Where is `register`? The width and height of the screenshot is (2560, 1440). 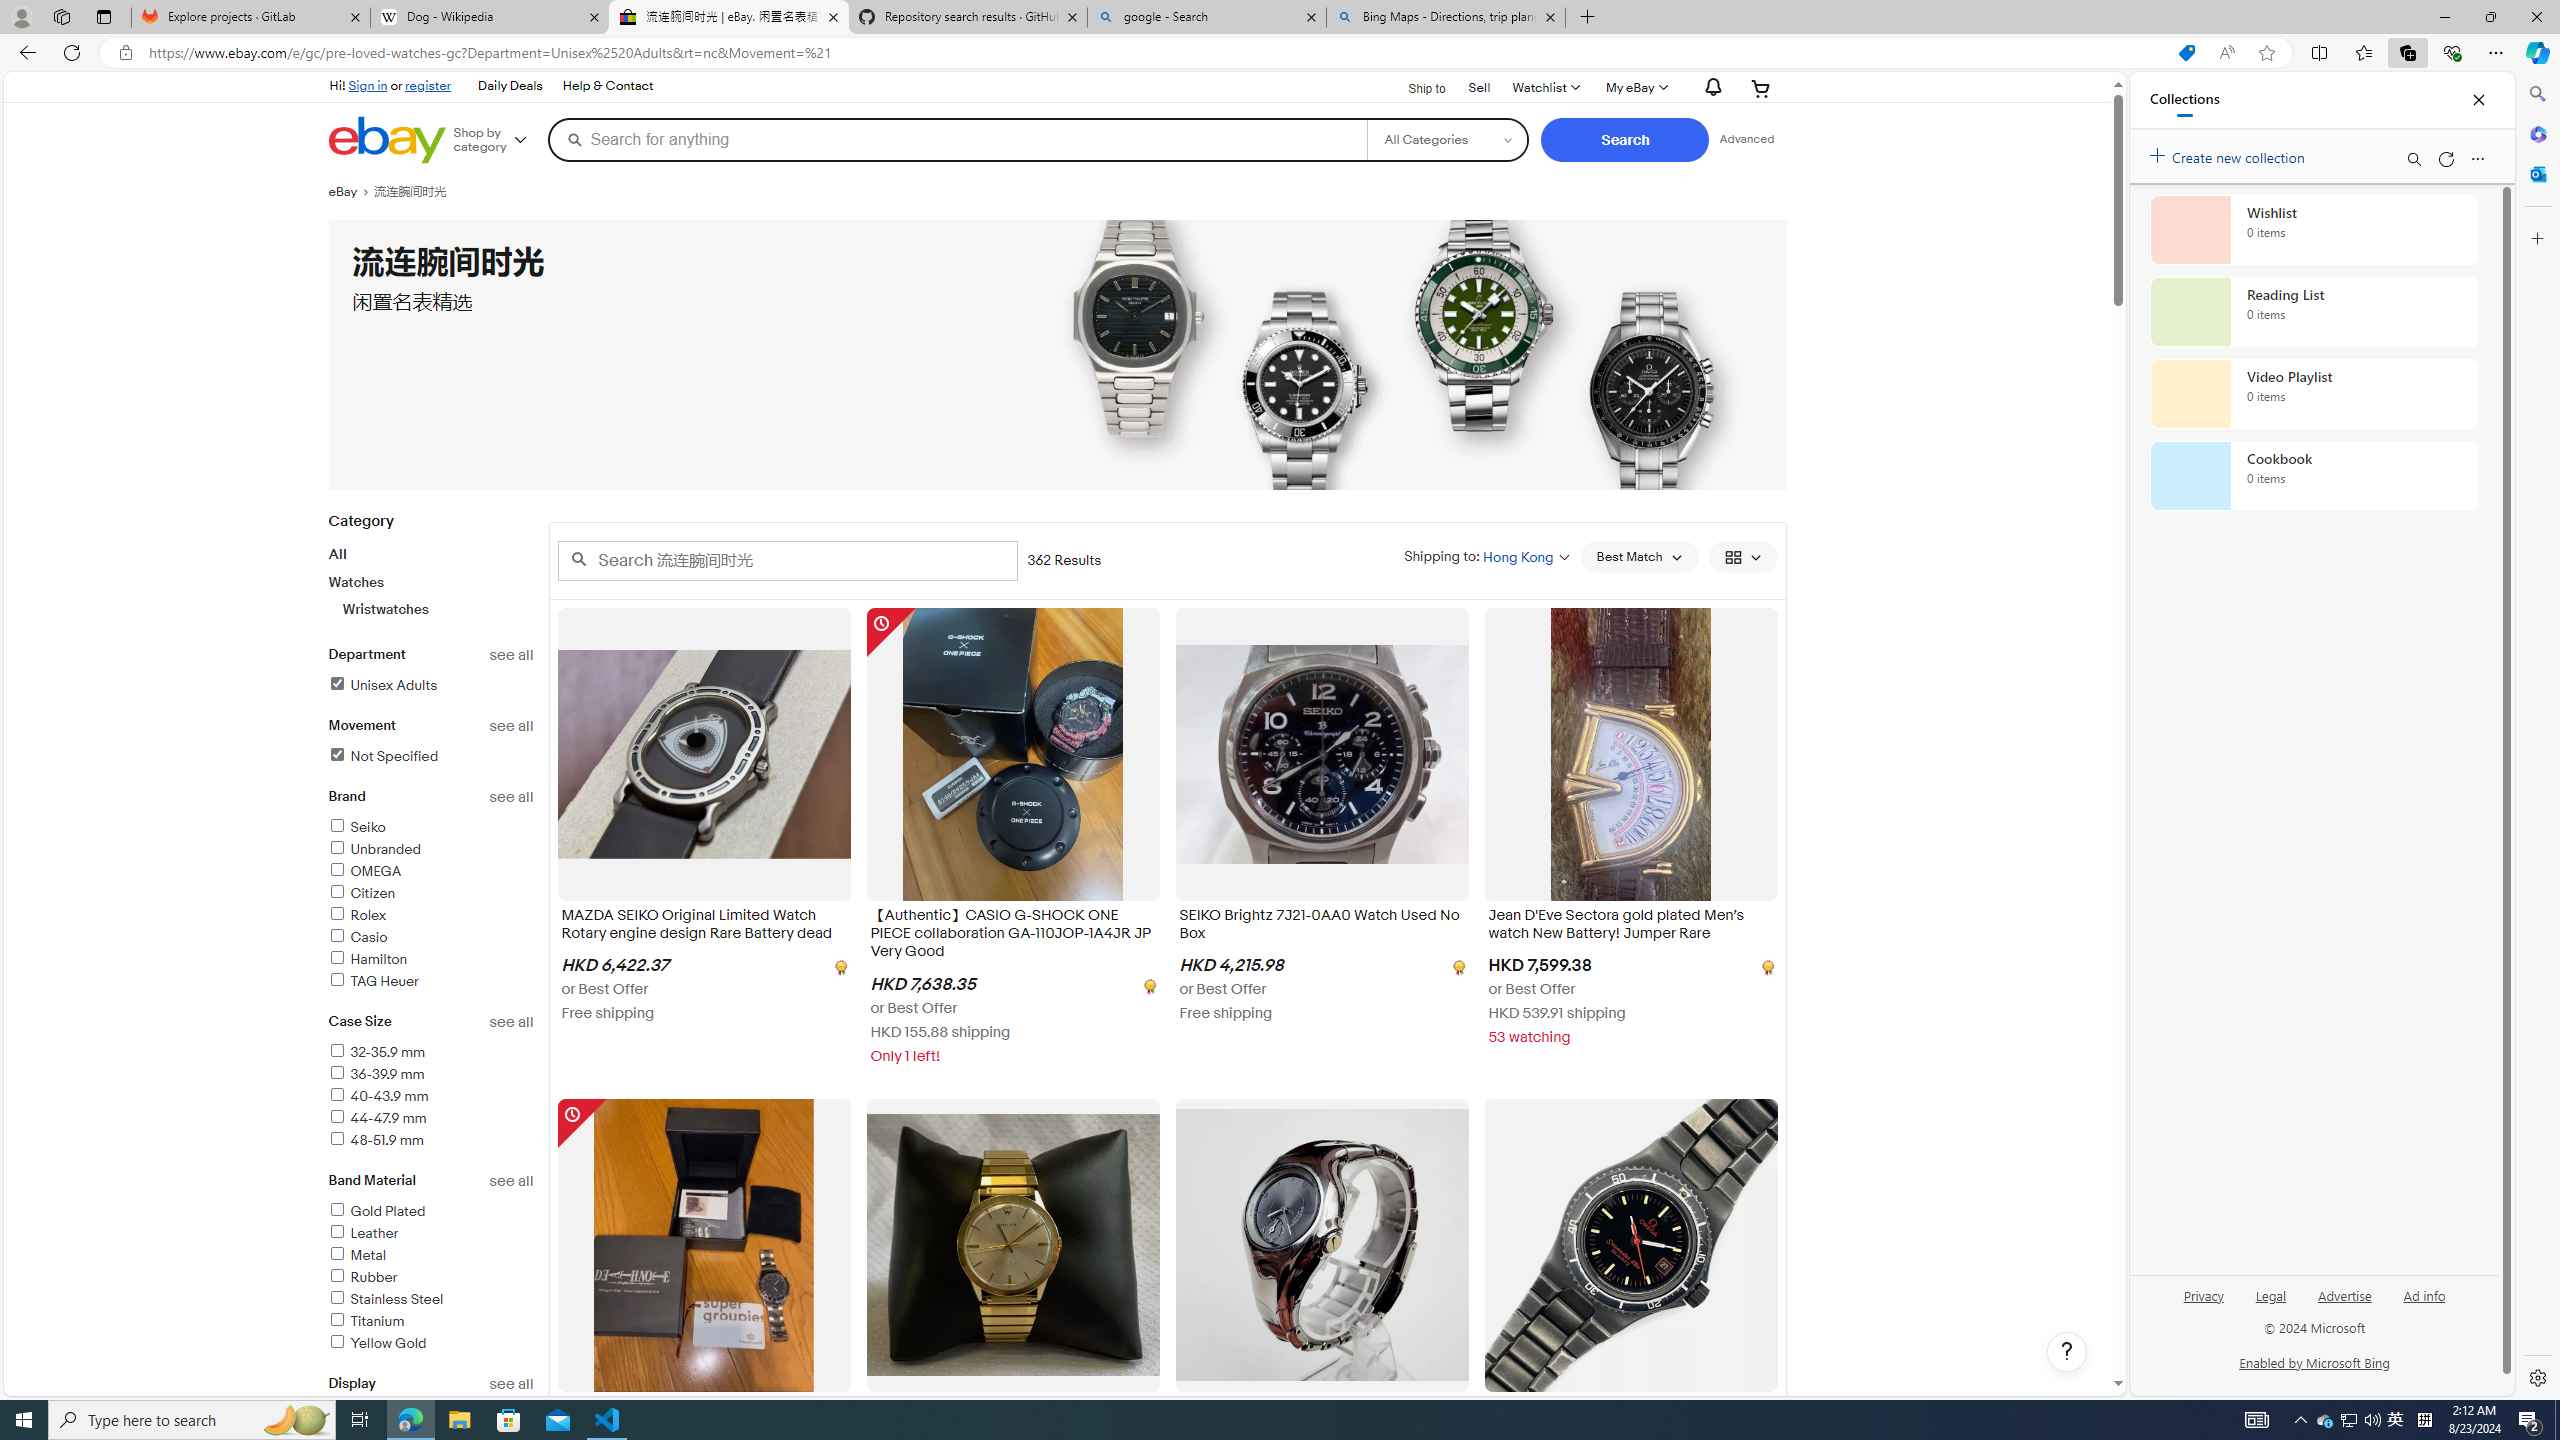 register is located at coordinates (428, 85).